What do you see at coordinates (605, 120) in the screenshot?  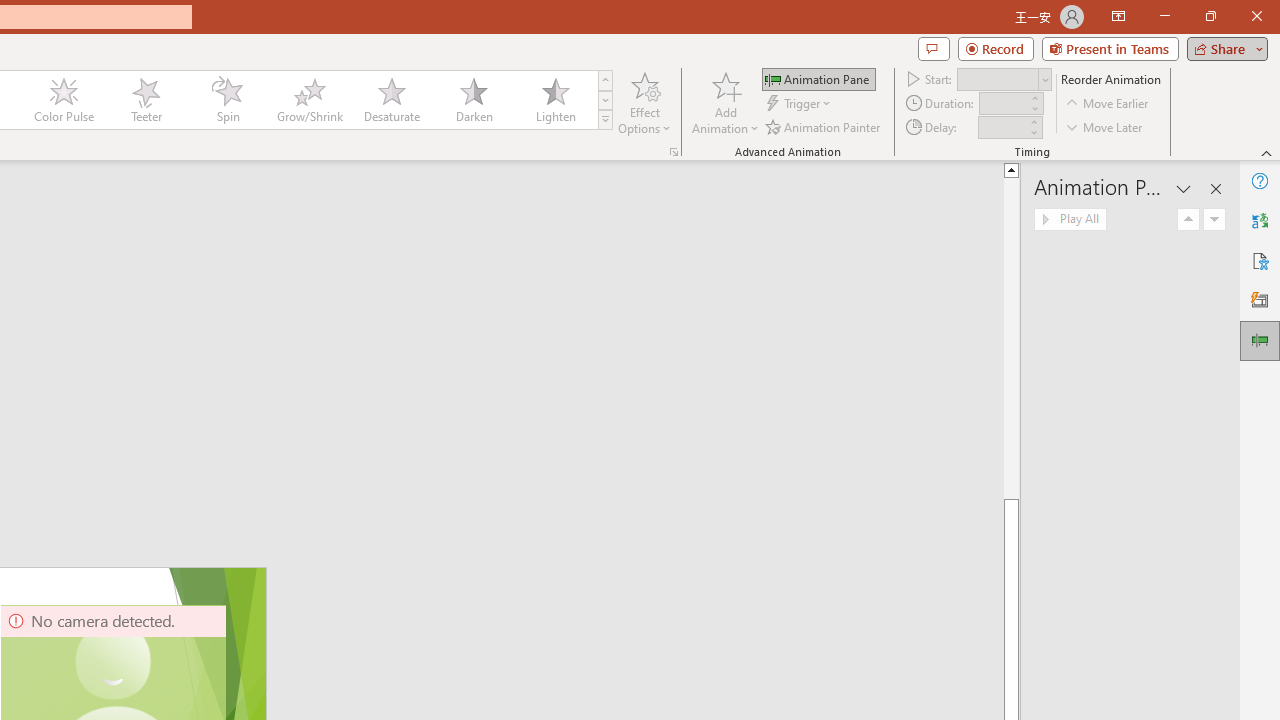 I see `Animation Styles` at bounding box center [605, 120].